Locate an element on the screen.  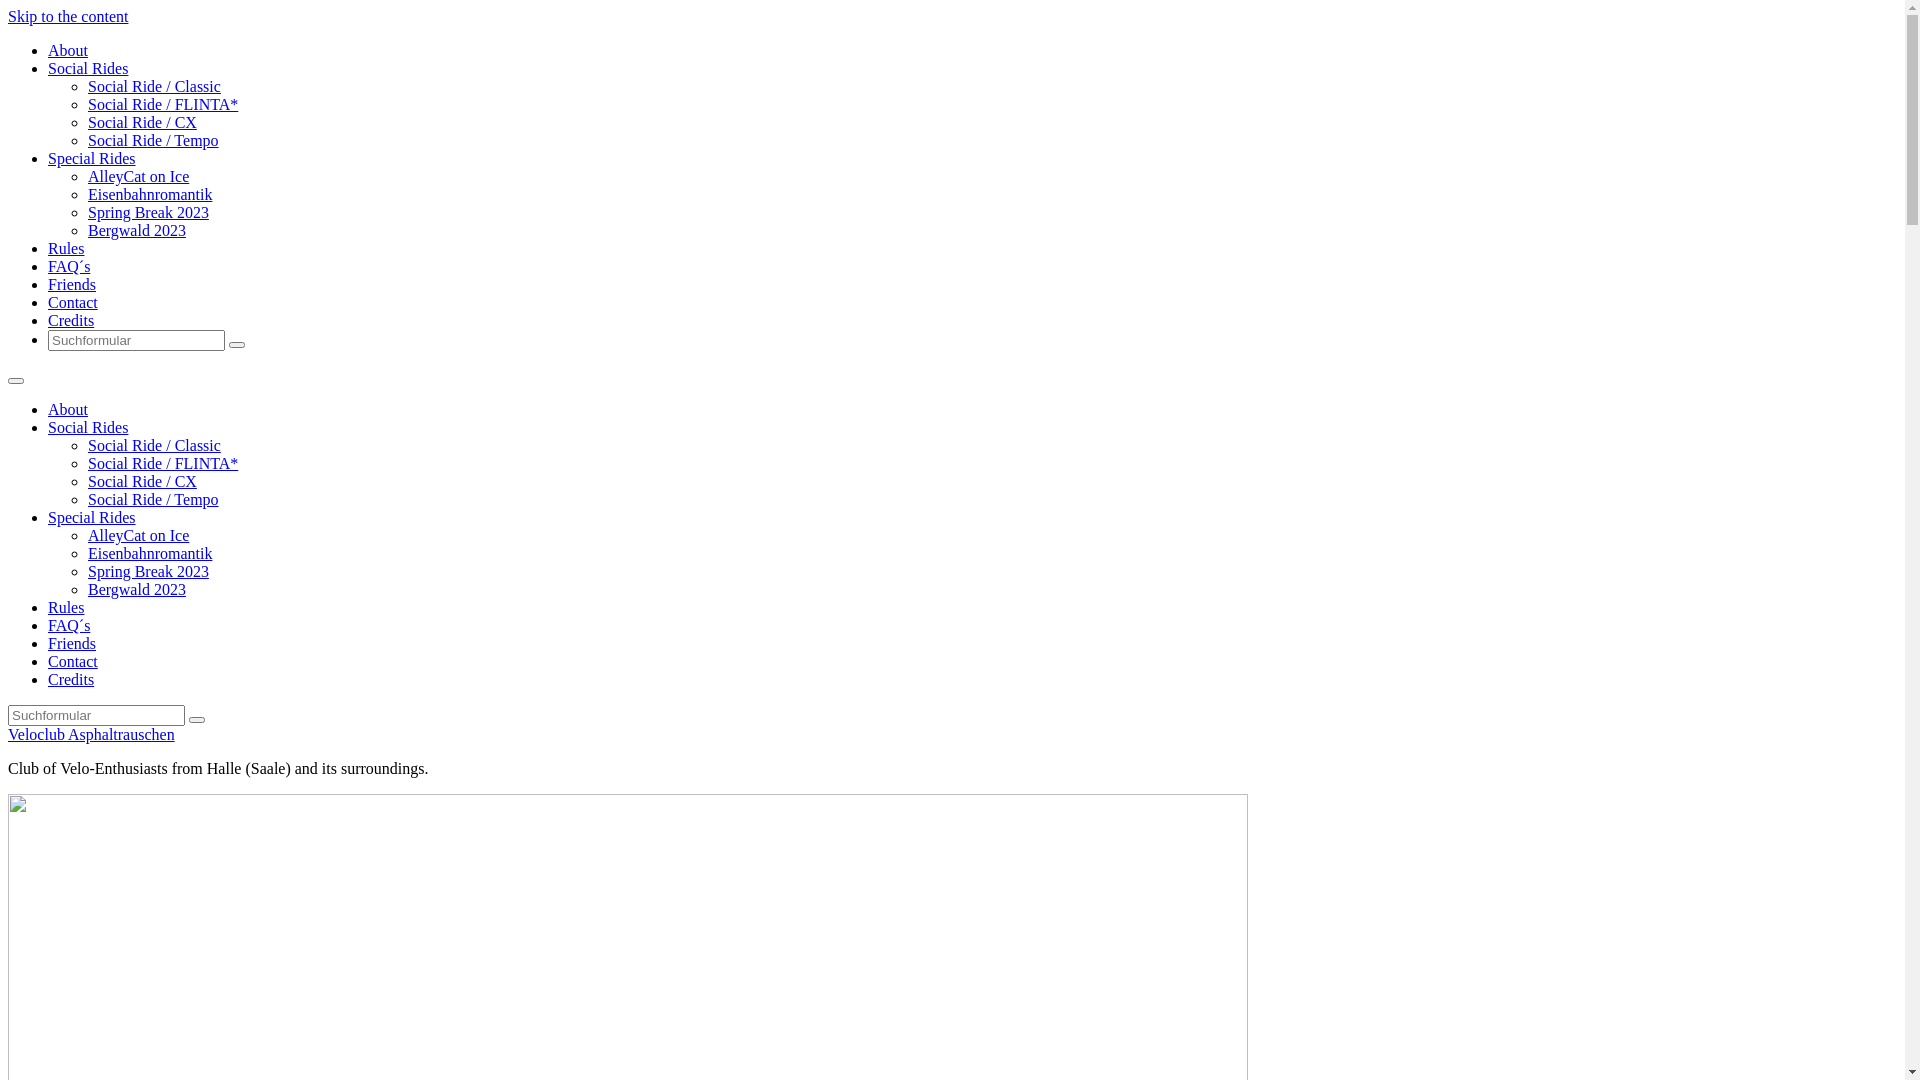
Search is located at coordinates (236, 345).